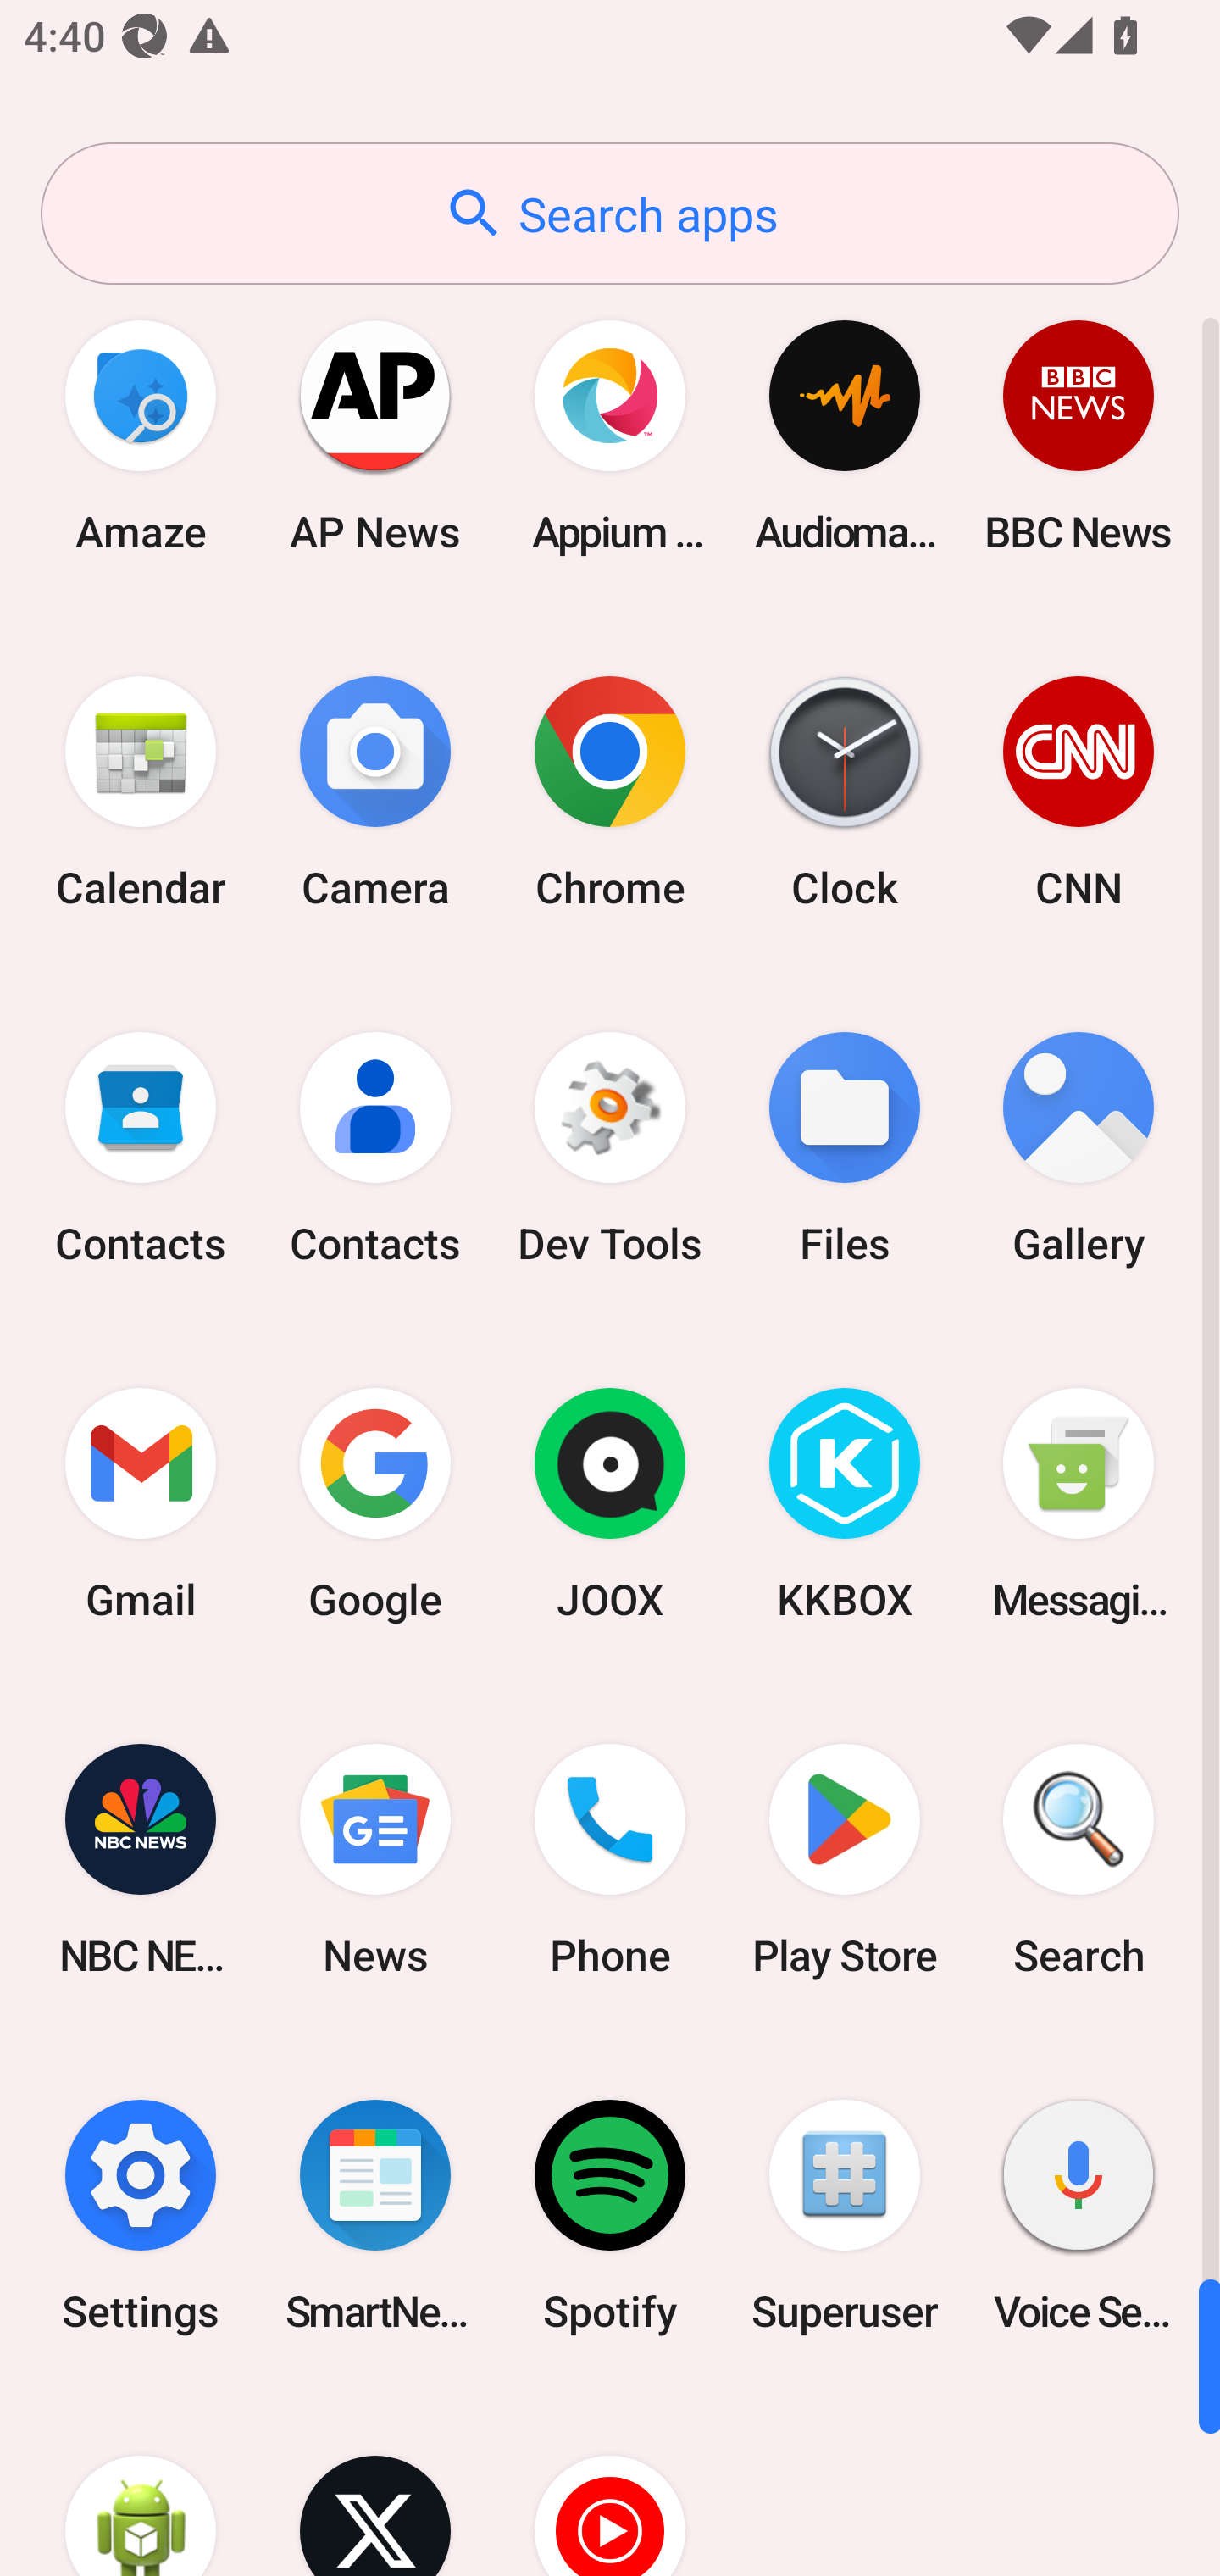  What do you see at coordinates (141, 1504) in the screenshot?
I see `Gmail` at bounding box center [141, 1504].